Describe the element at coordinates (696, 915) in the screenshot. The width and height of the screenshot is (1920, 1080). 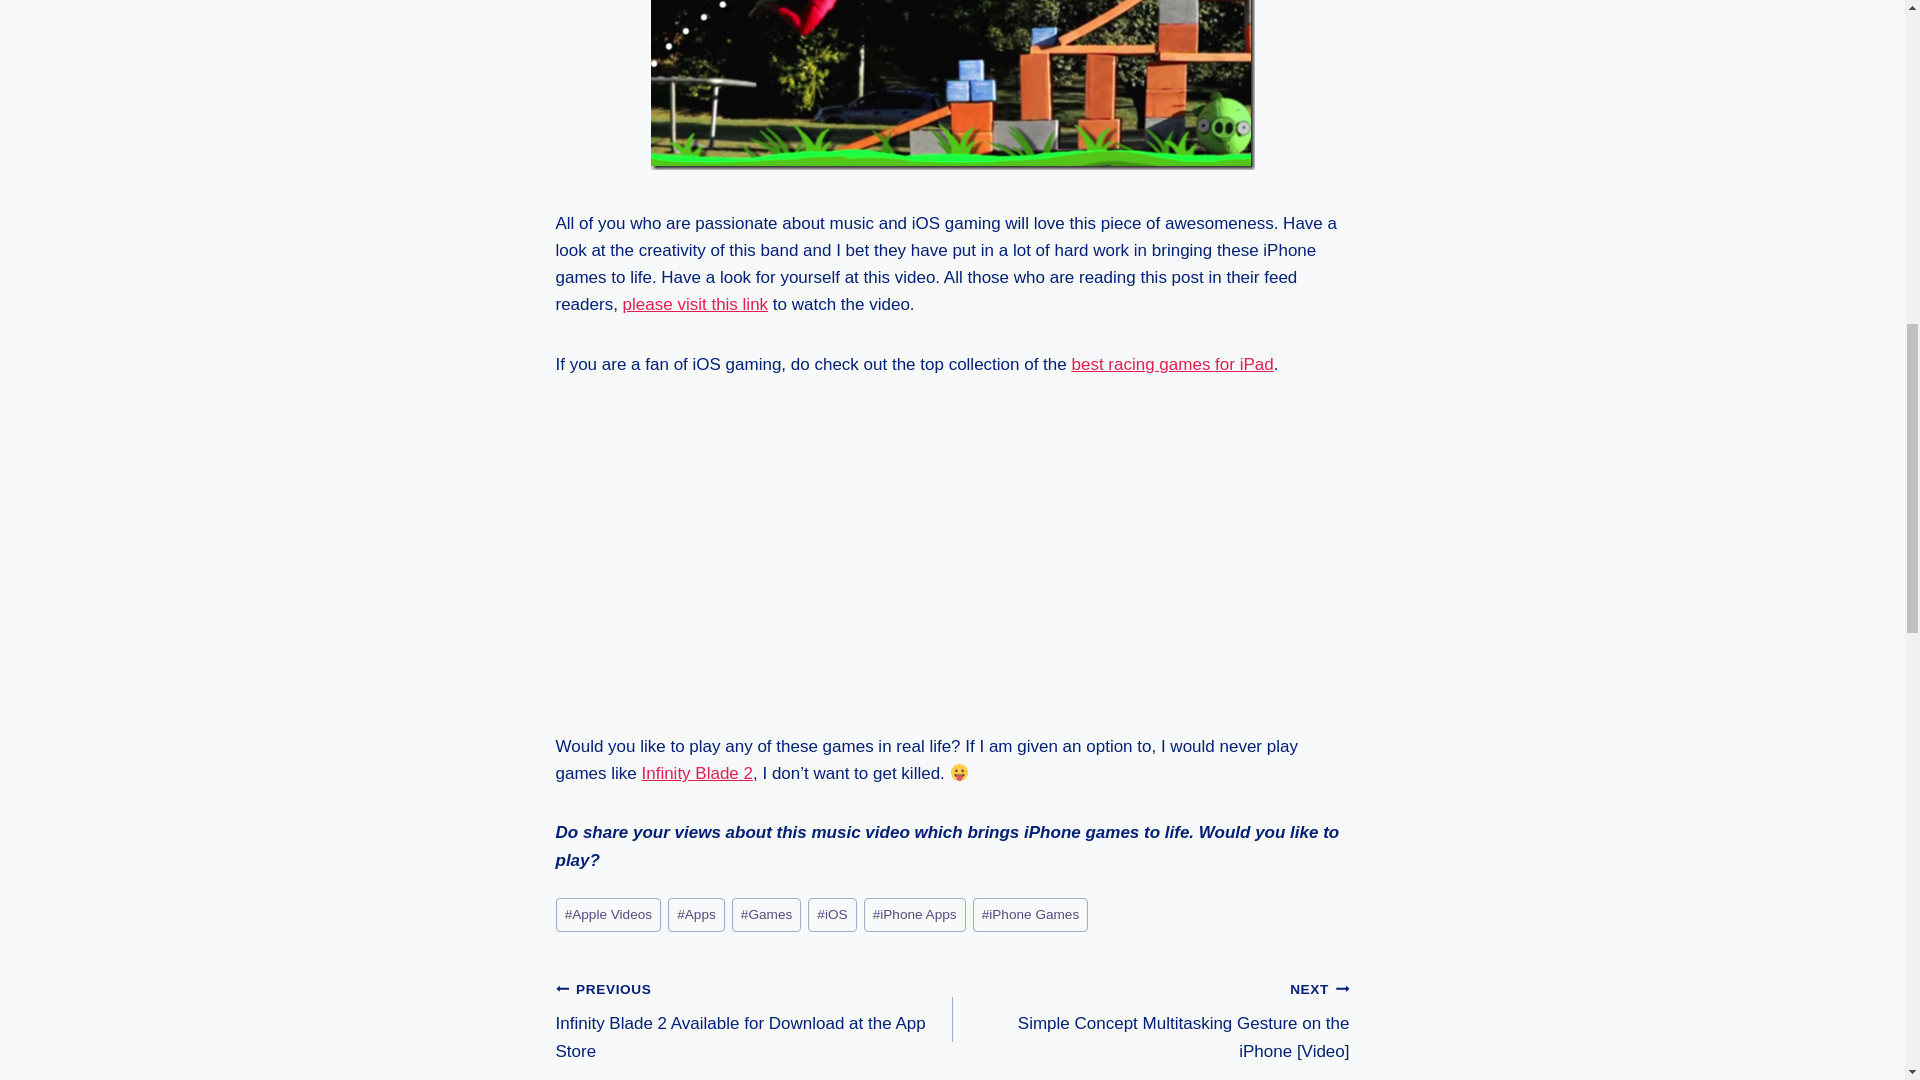
I see `Apps` at that location.